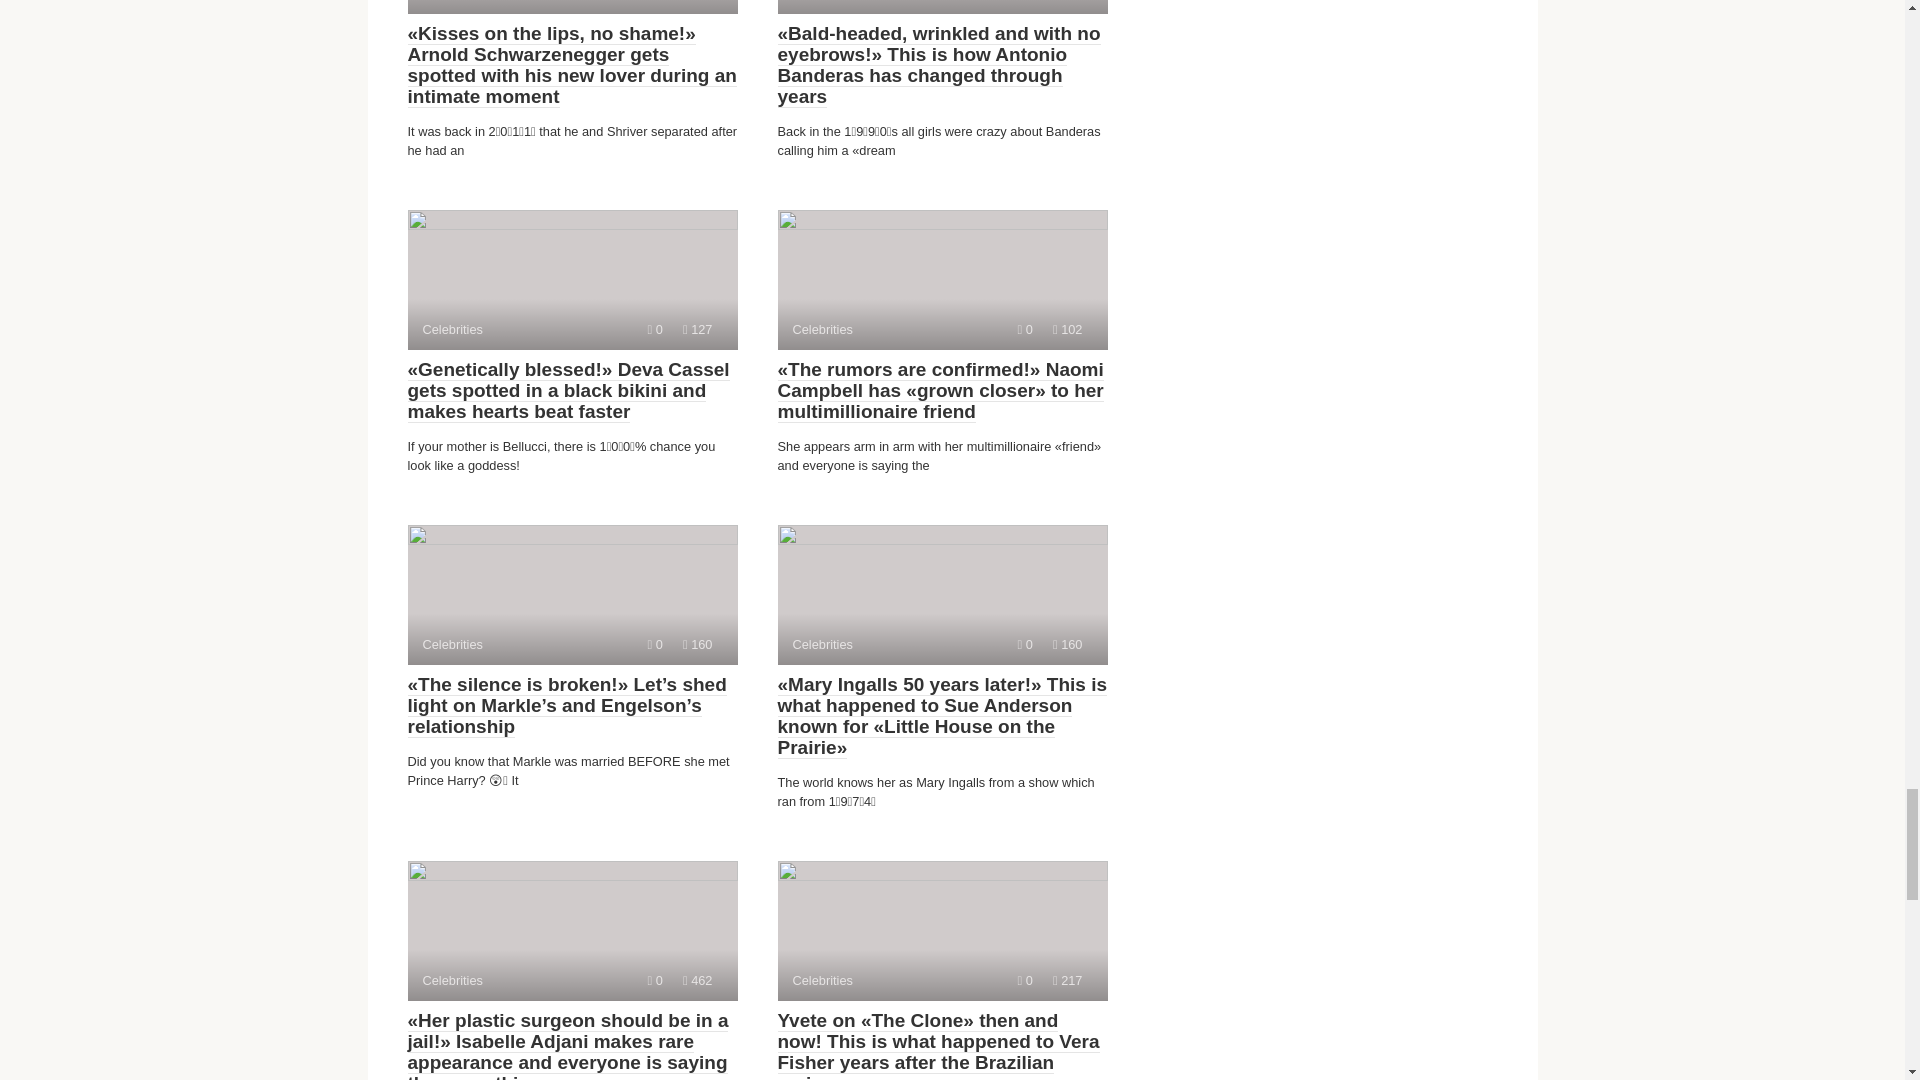  Describe the element at coordinates (942, 930) in the screenshot. I see `Views` at that location.